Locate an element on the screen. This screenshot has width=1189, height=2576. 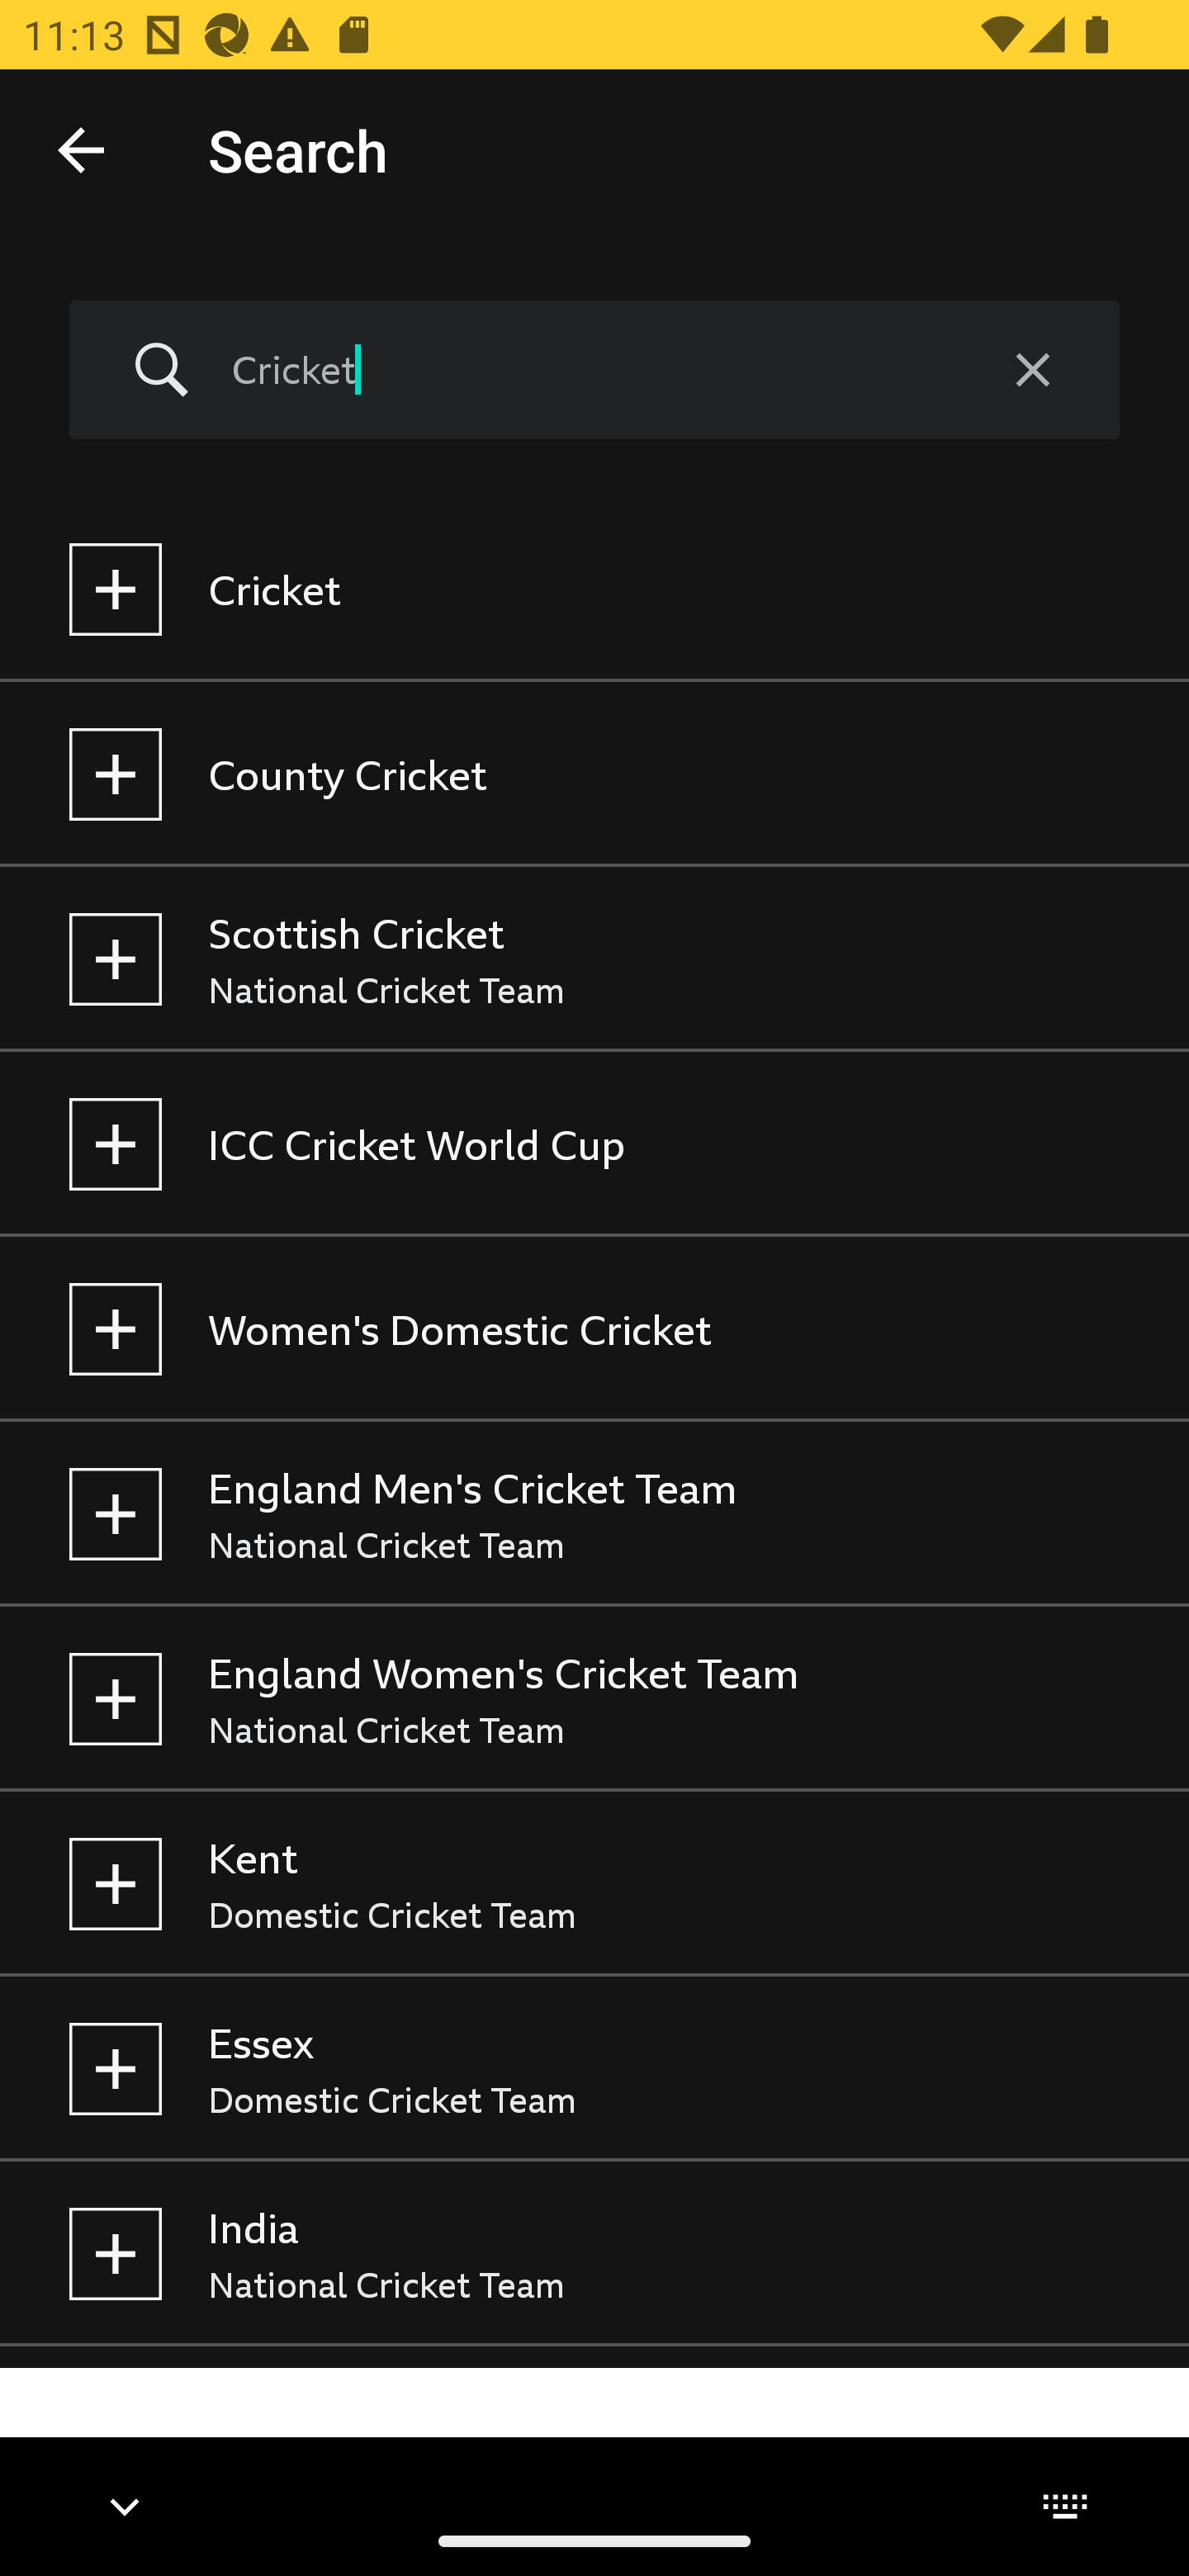
Women's Domestic Cricket is located at coordinates (594, 1329).